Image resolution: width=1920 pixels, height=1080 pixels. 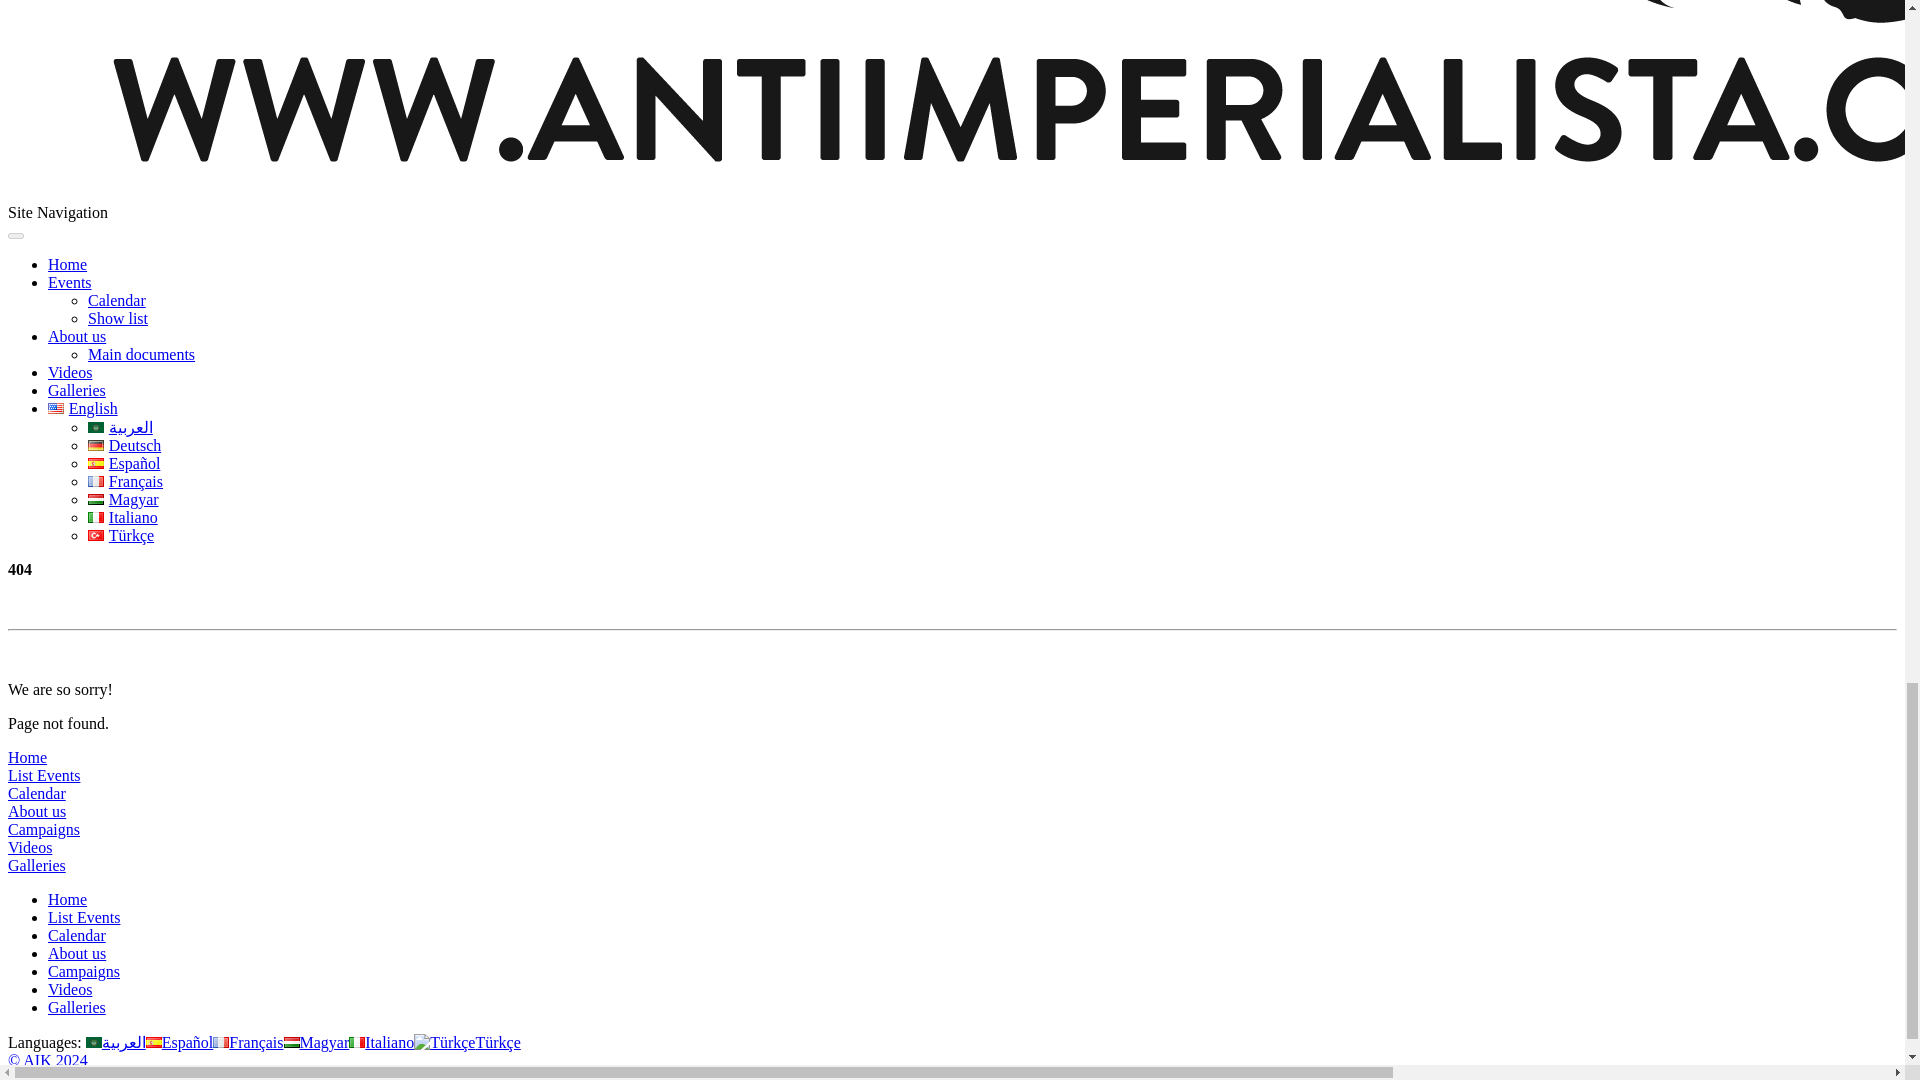 What do you see at coordinates (67, 264) in the screenshot?
I see `Home` at bounding box center [67, 264].